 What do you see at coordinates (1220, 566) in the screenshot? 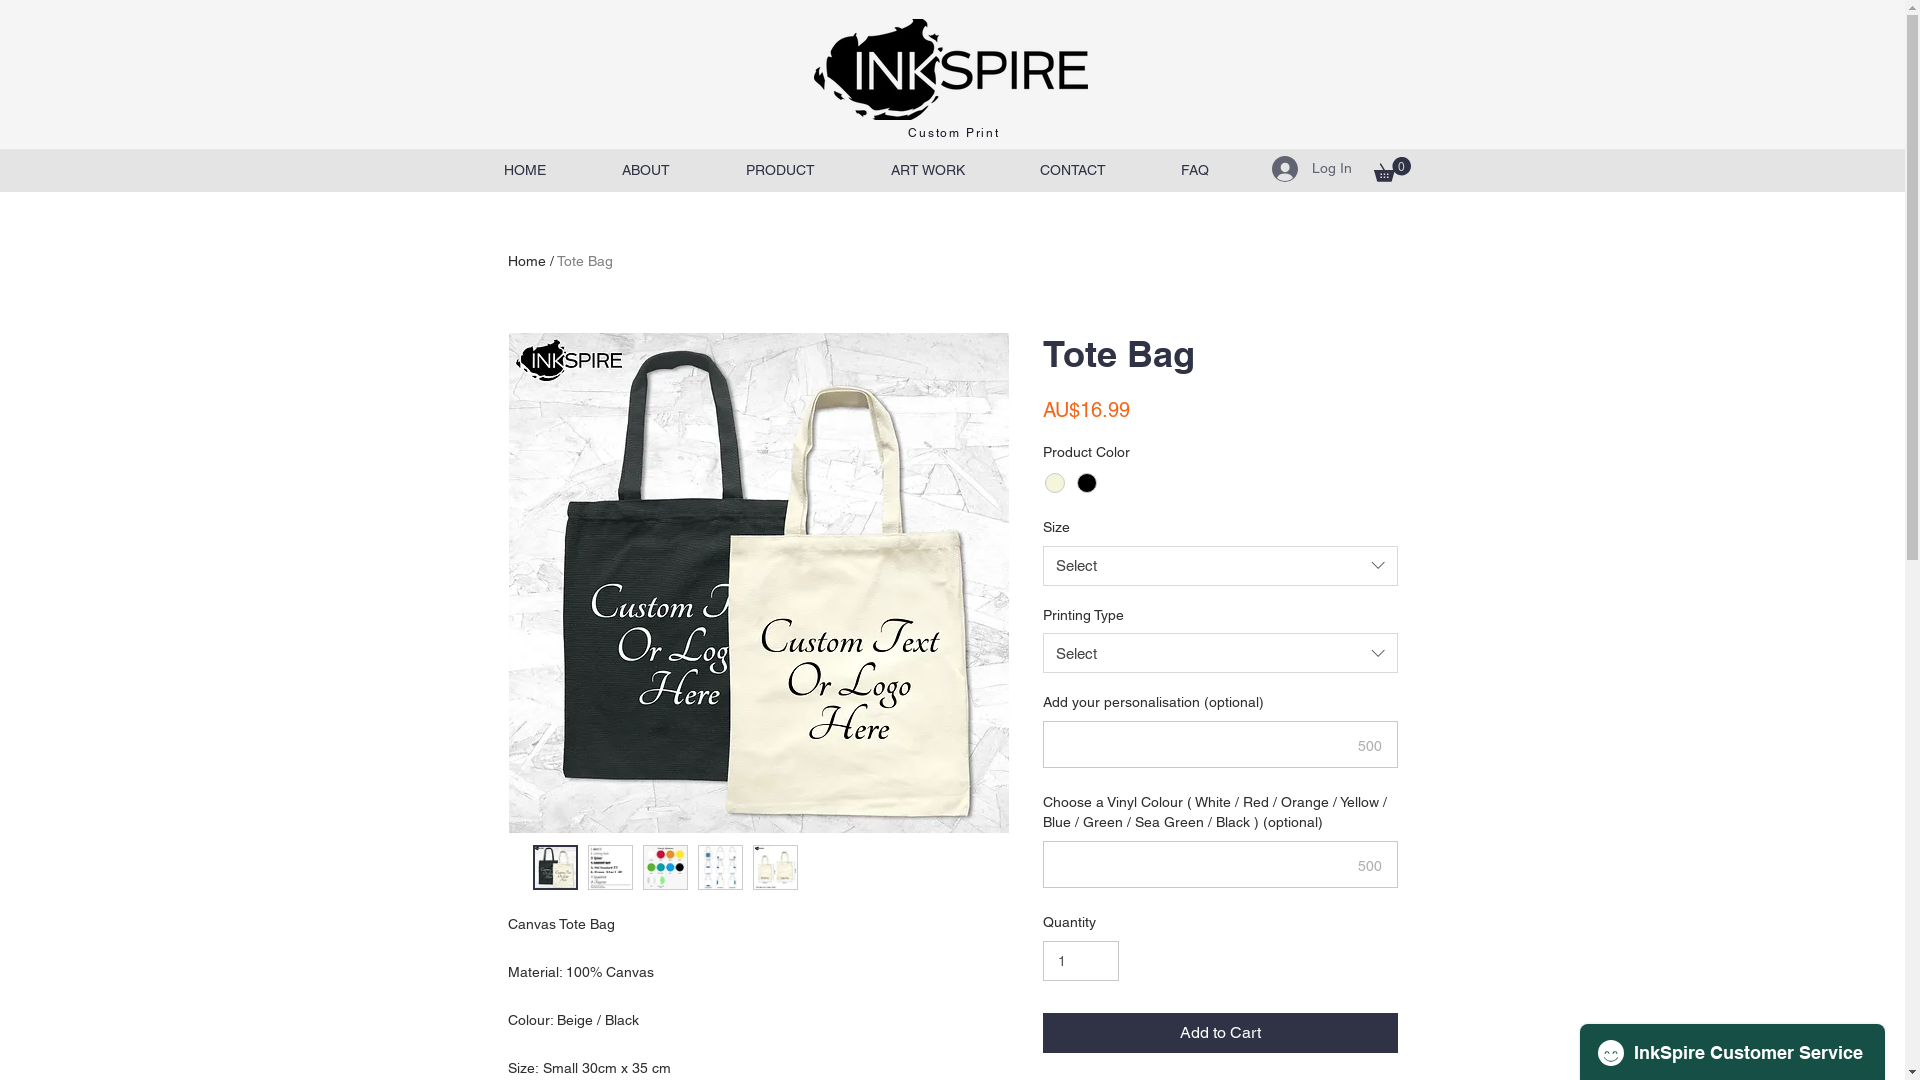
I see `Select` at bounding box center [1220, 566].